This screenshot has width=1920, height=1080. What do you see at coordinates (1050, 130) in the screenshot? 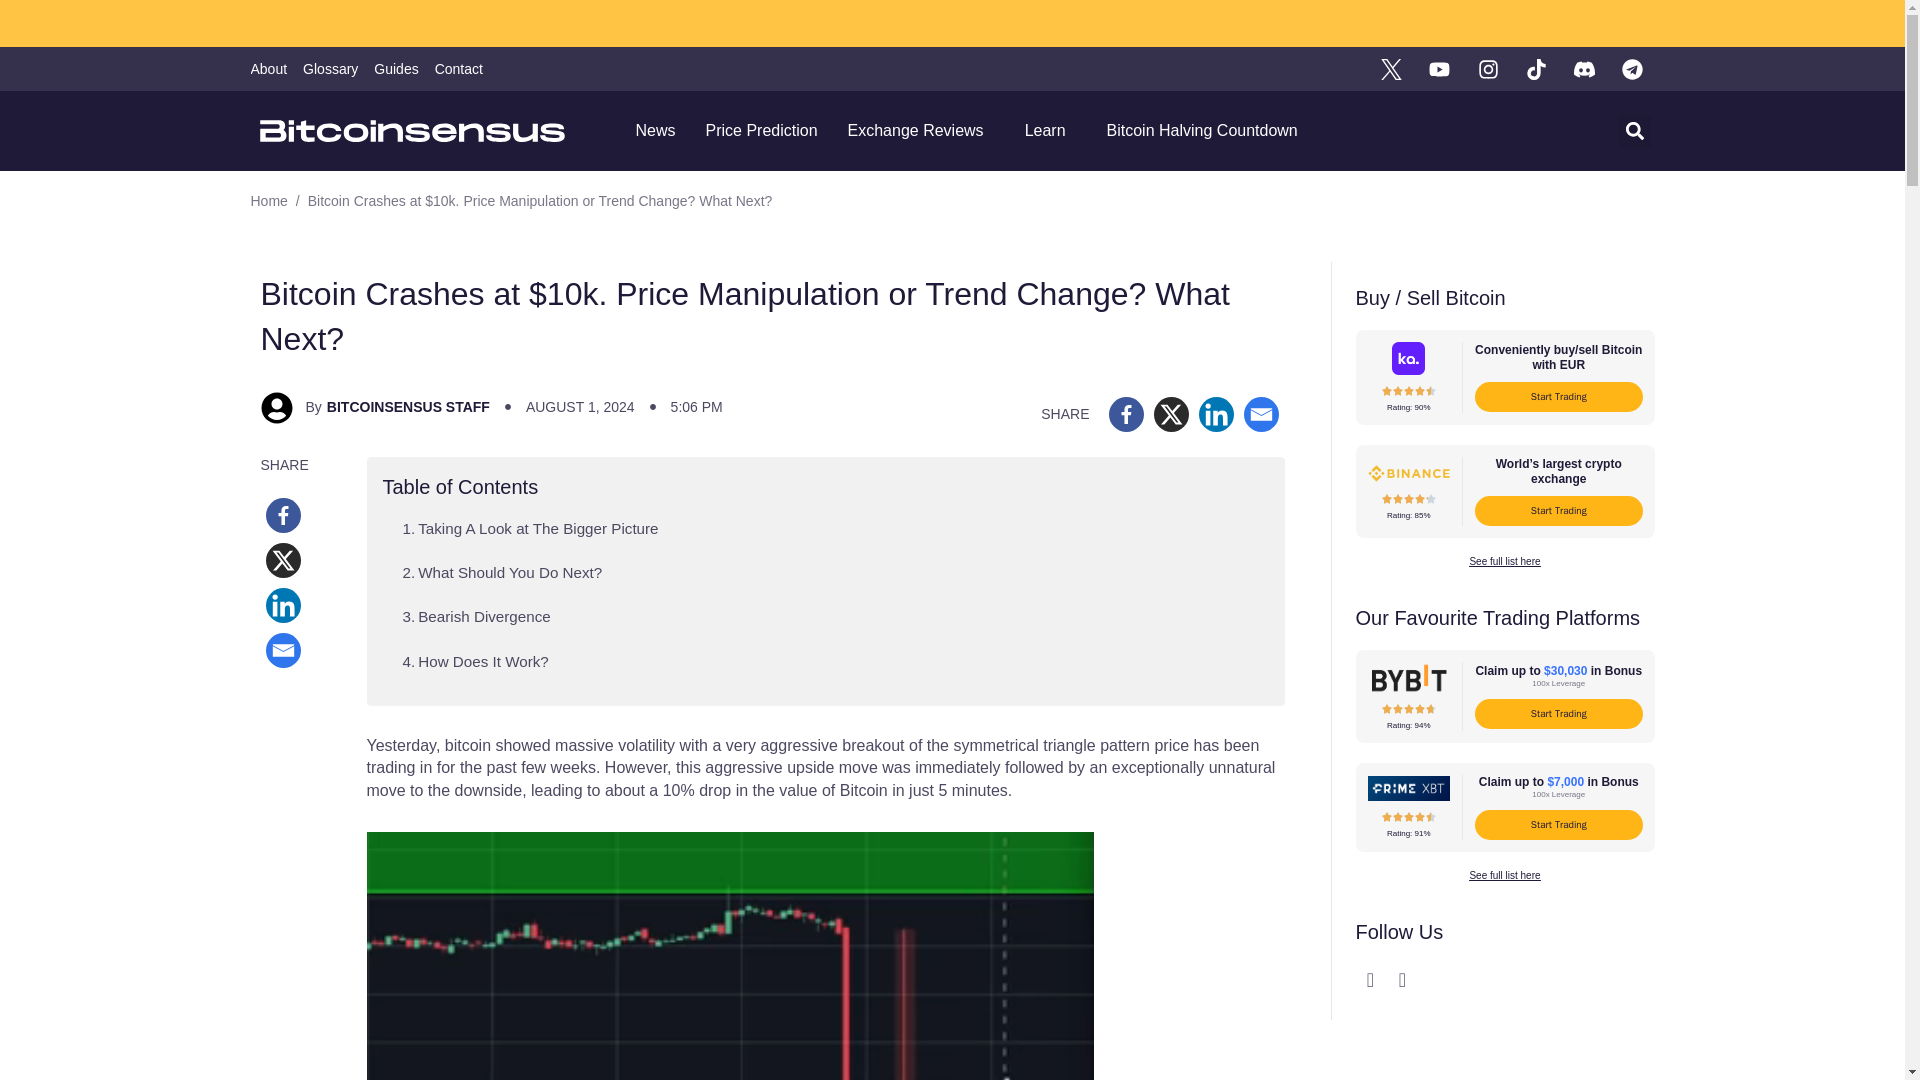
I see `Learn` at bounding box center [1050, 130].